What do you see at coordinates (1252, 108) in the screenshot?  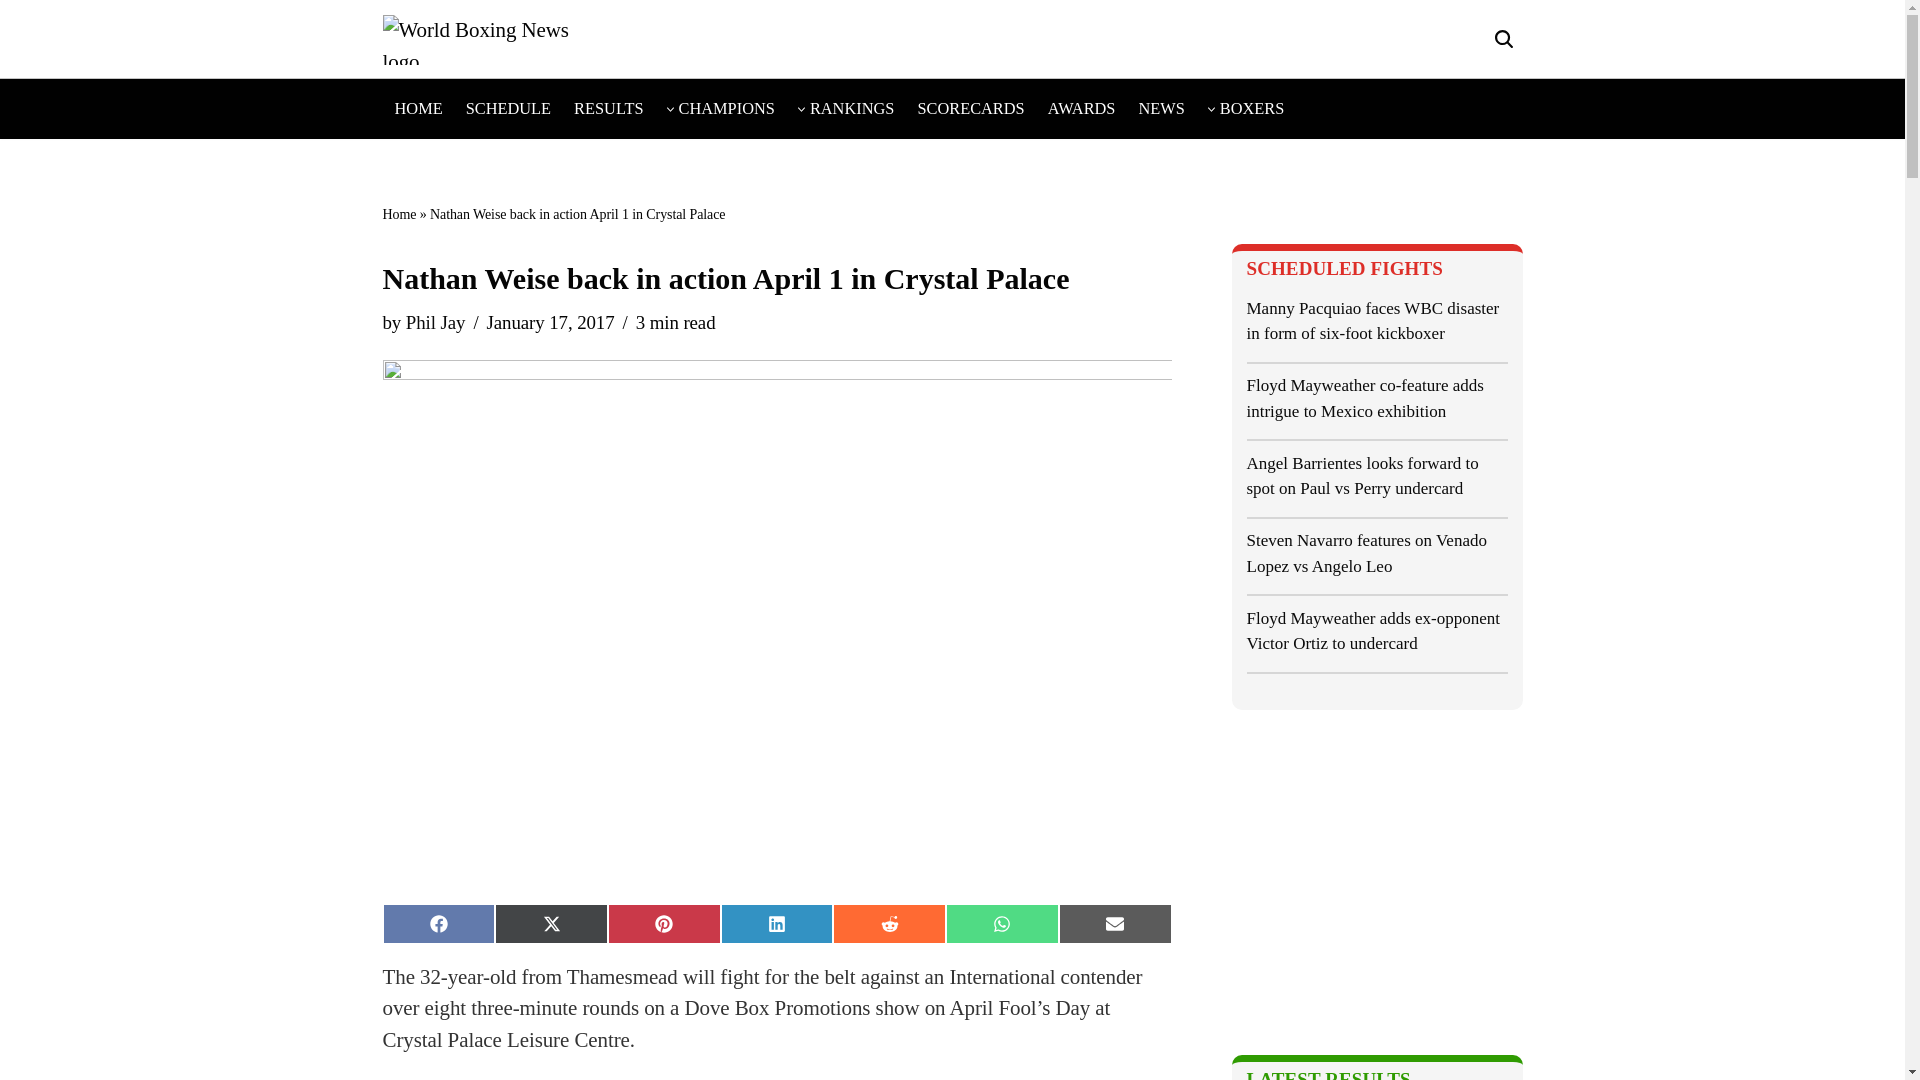 I see `BOXERS` at bounding box center [1252, 108].